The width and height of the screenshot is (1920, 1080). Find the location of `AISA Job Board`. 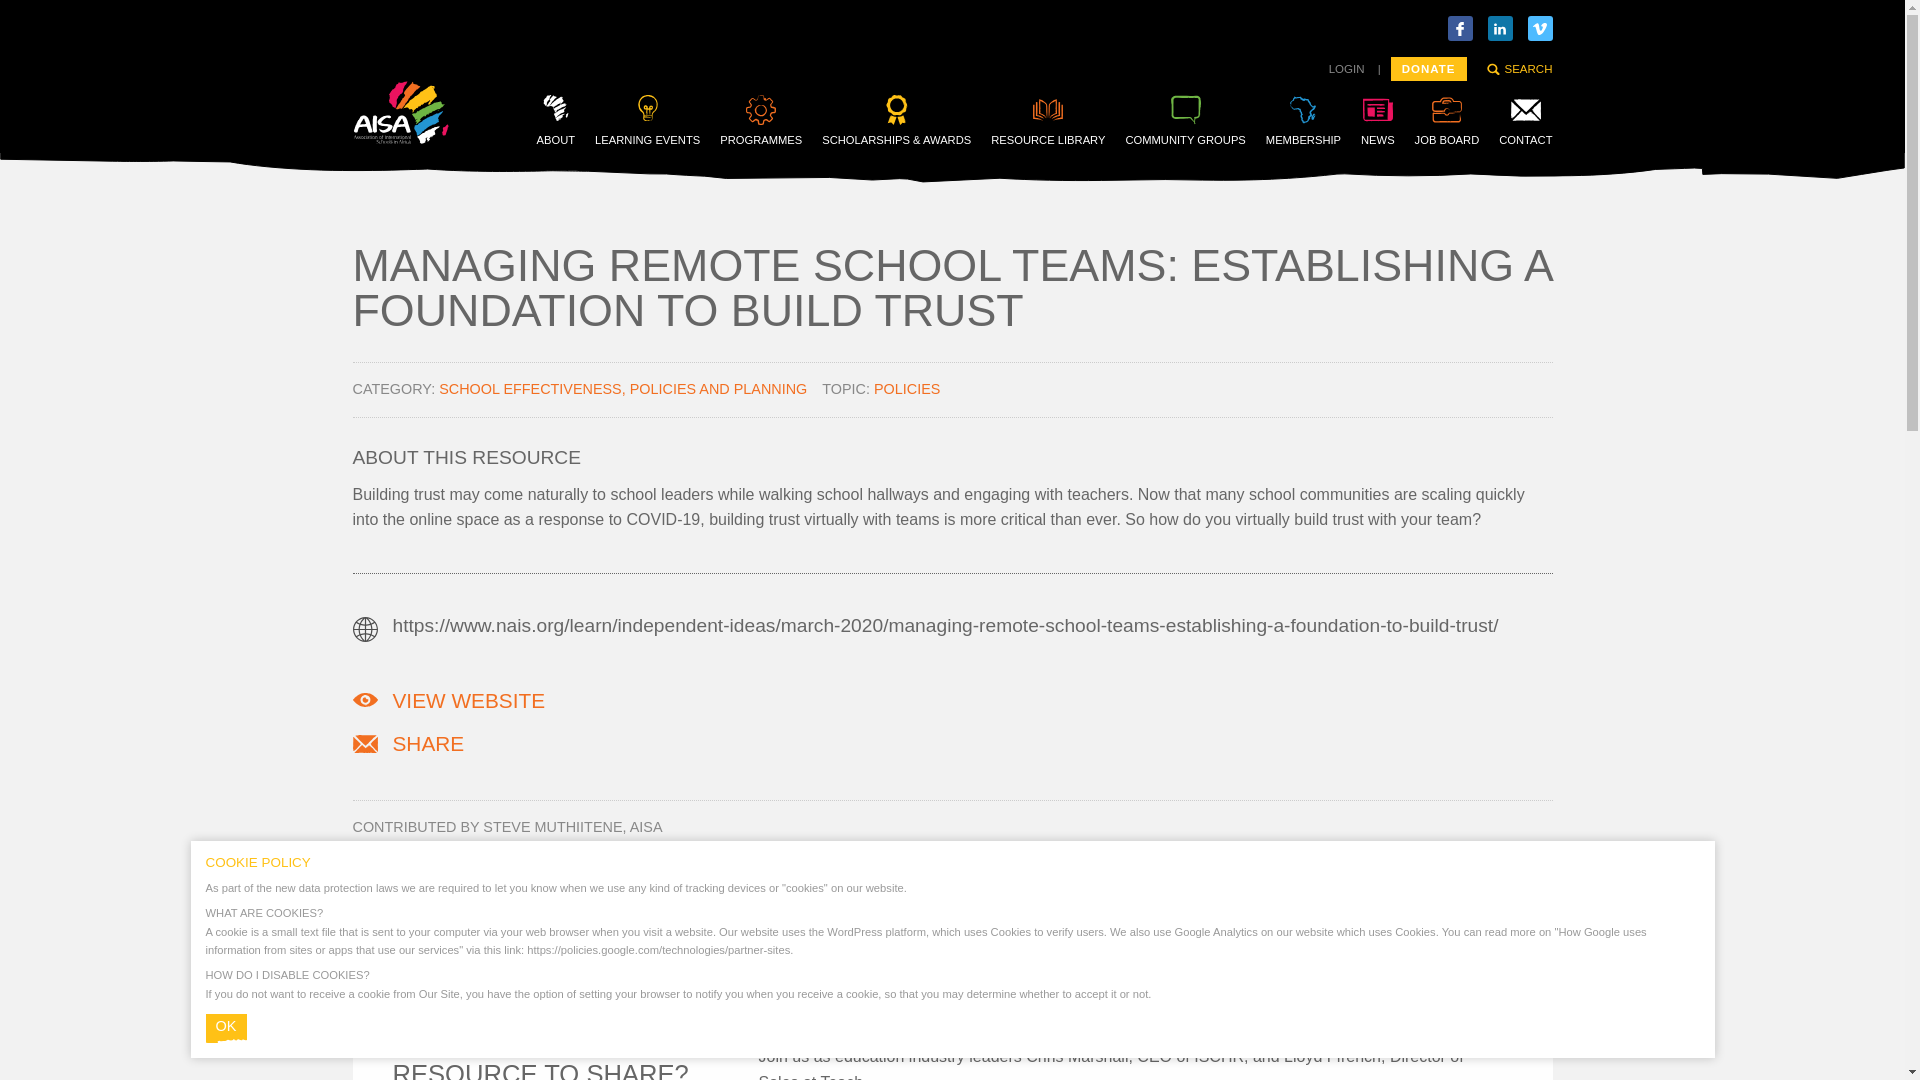

AISA Job Board is located at coordinates (1448, 120).